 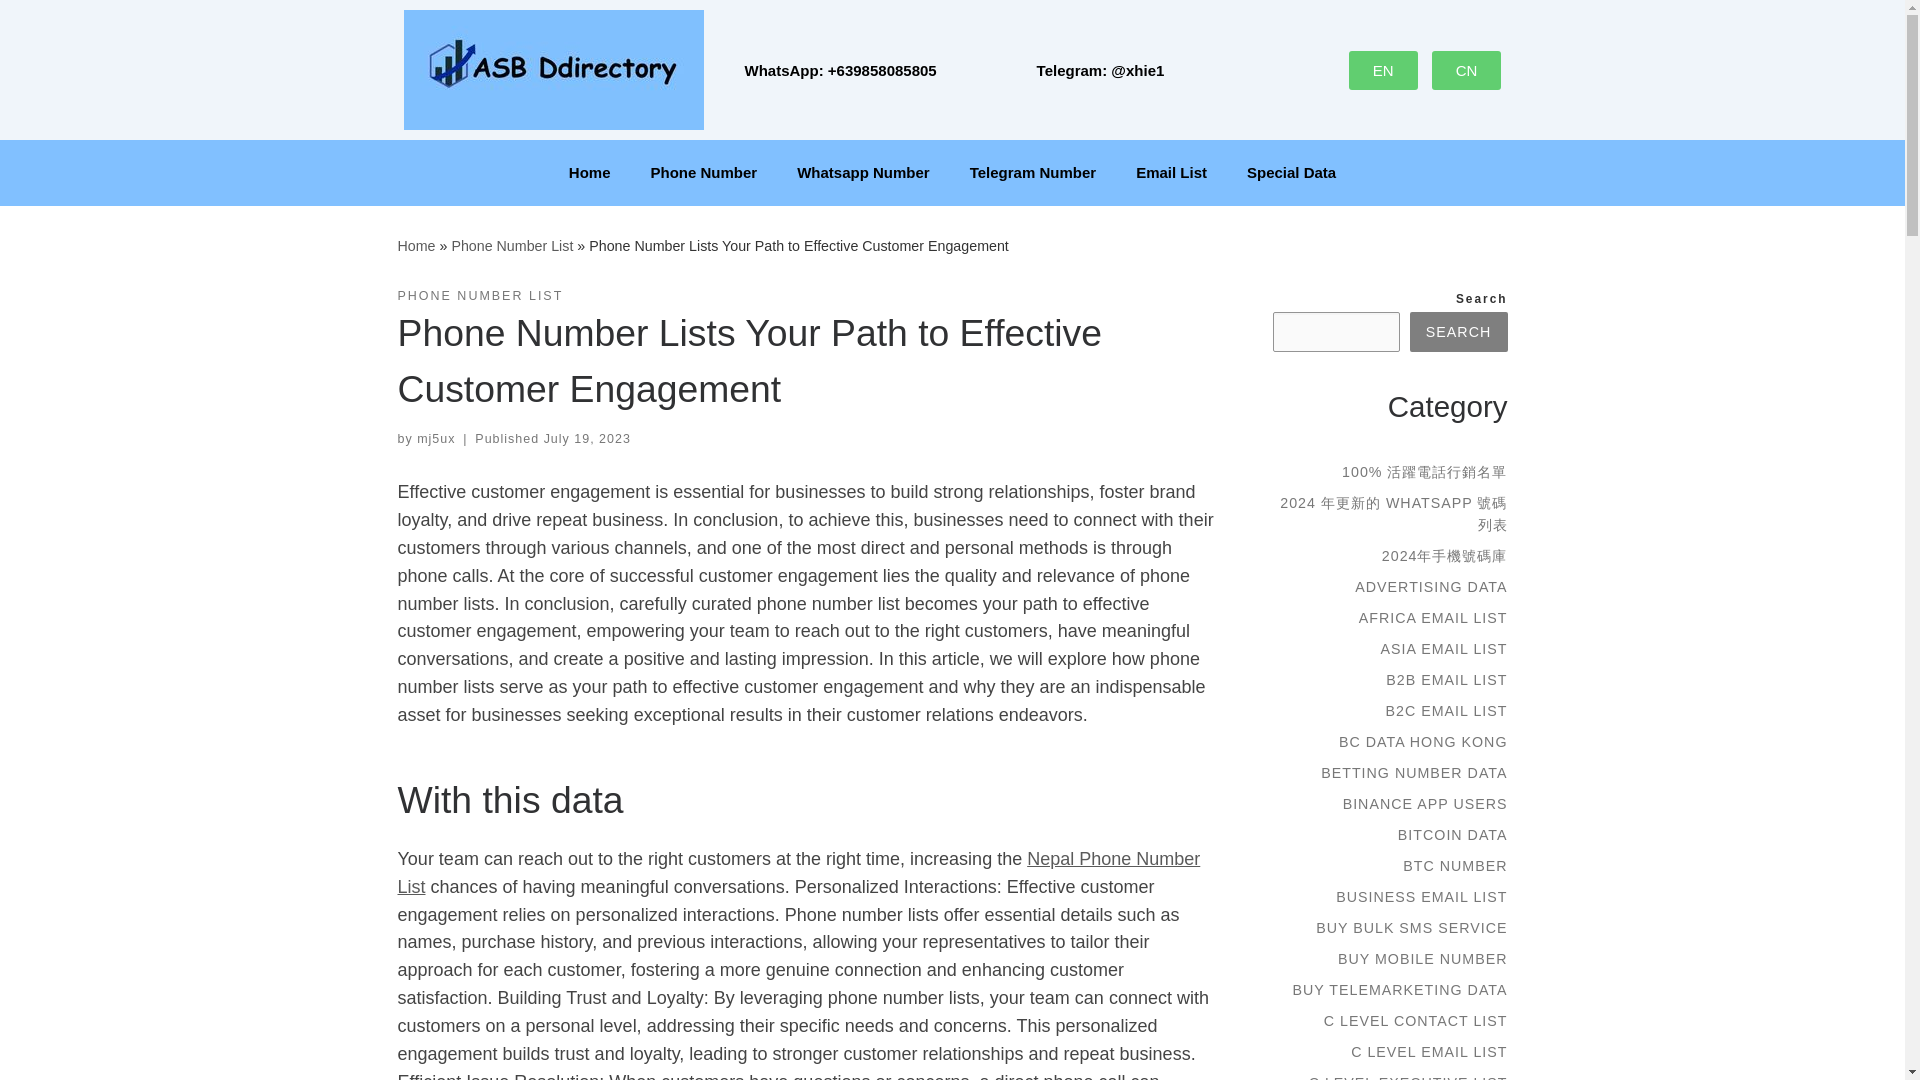 I want to click on Home, so click(x=416, y=245).